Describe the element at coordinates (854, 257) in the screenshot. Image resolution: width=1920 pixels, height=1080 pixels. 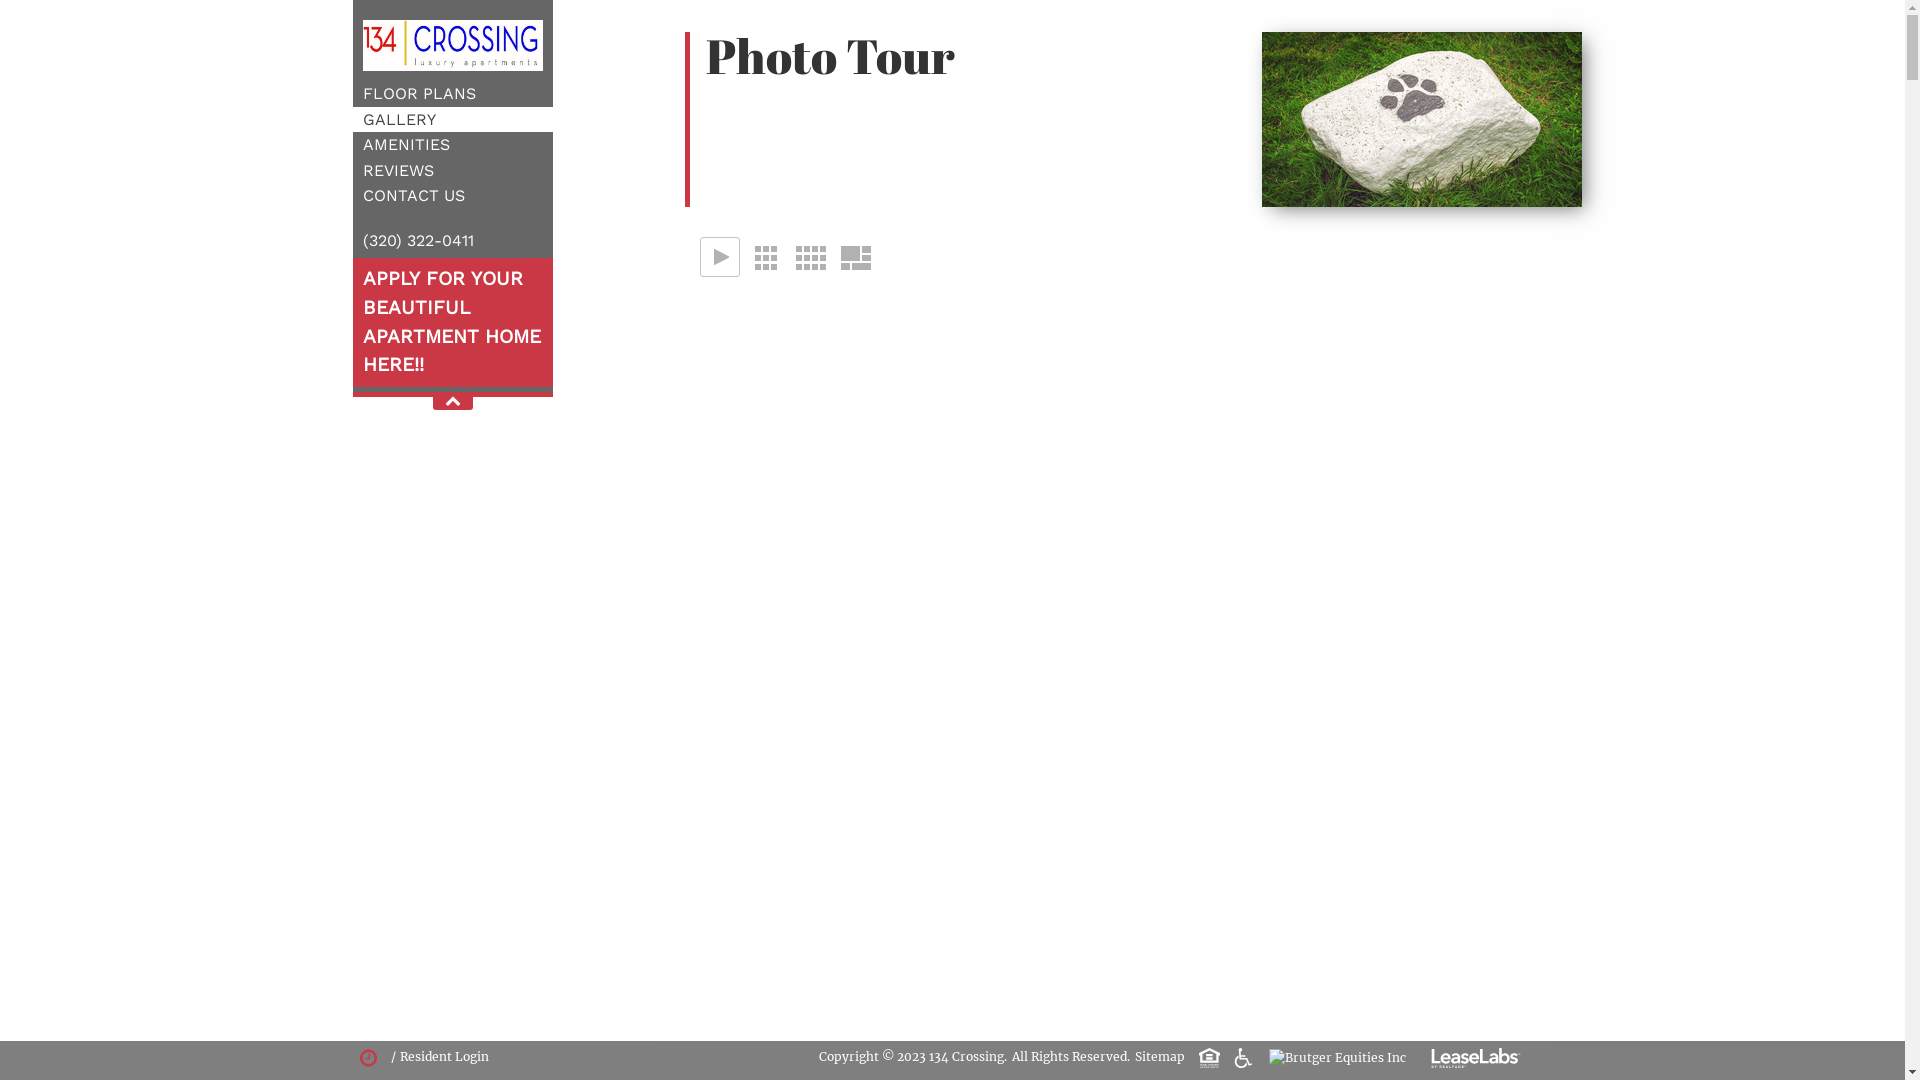
I see `Mosaic` at that location.